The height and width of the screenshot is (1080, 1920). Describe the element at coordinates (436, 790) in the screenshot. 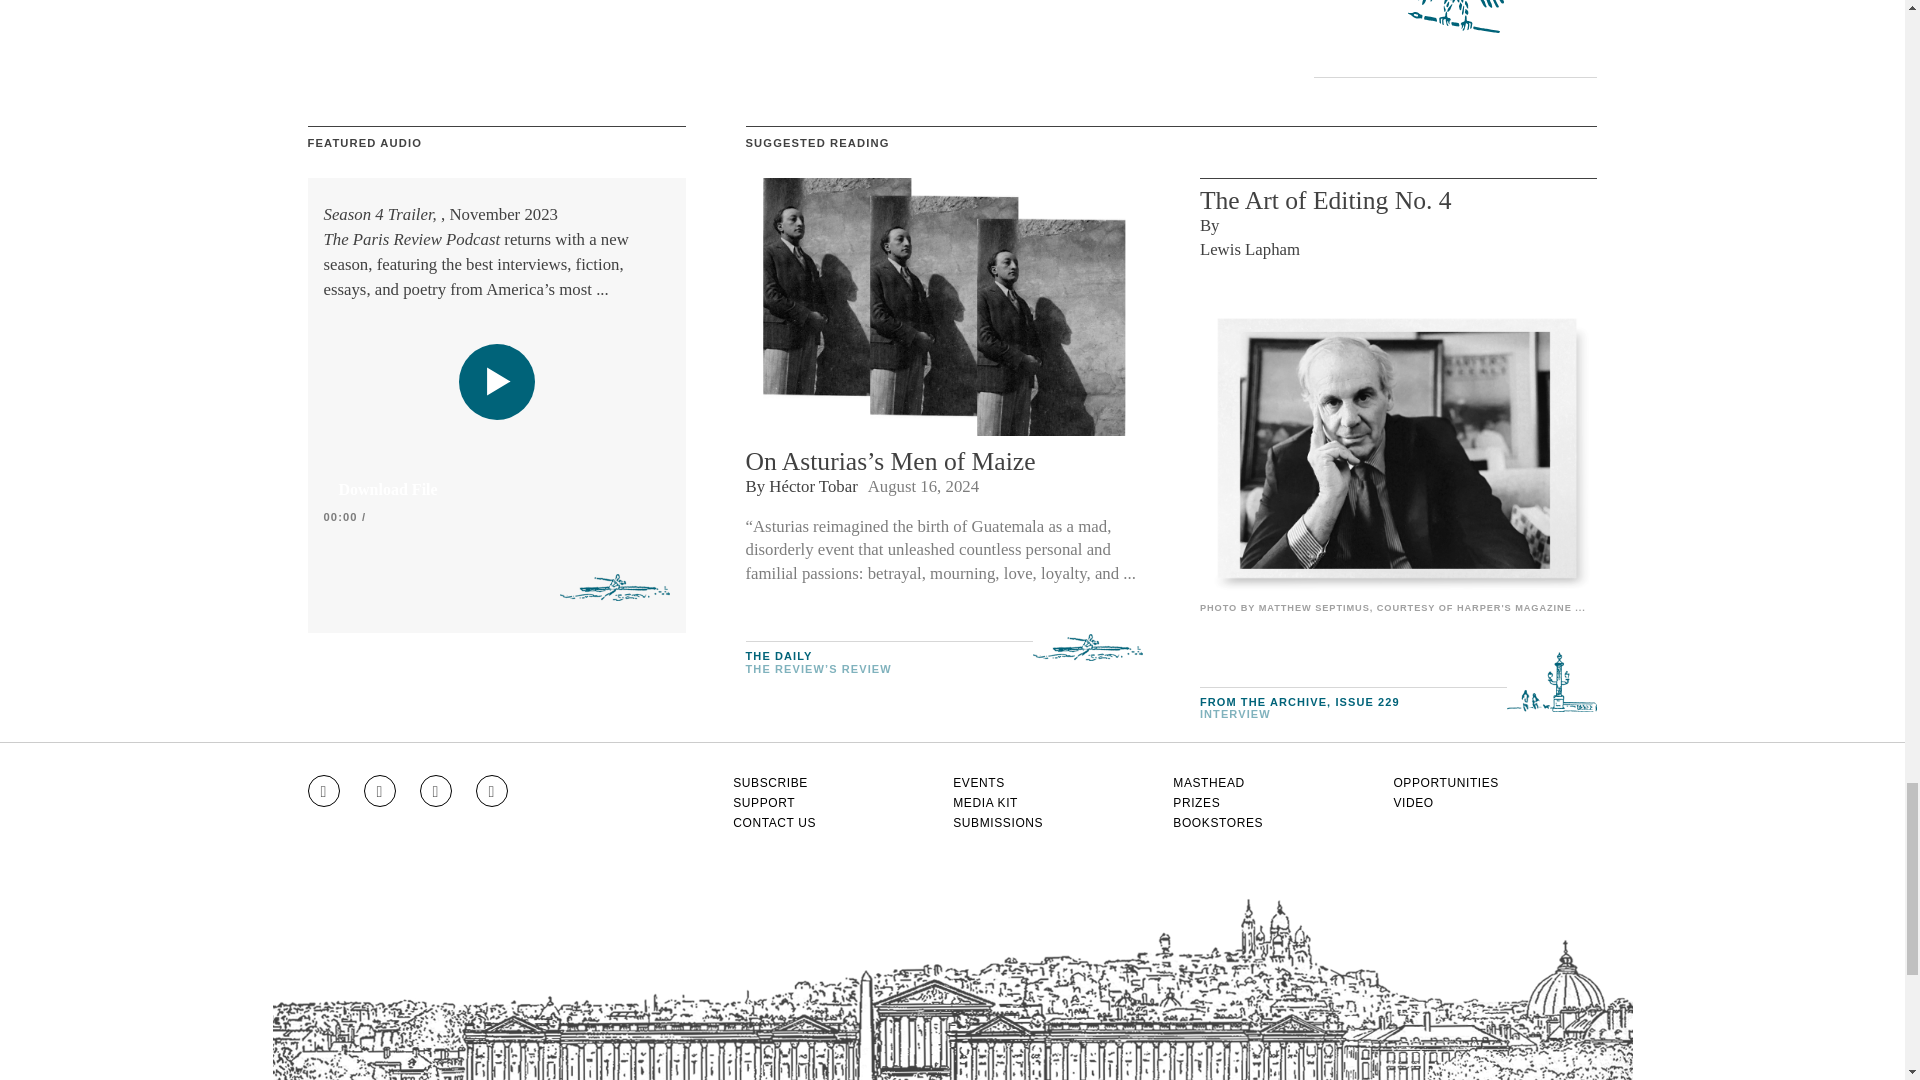

I see `Go to Twitter feed` at that location.